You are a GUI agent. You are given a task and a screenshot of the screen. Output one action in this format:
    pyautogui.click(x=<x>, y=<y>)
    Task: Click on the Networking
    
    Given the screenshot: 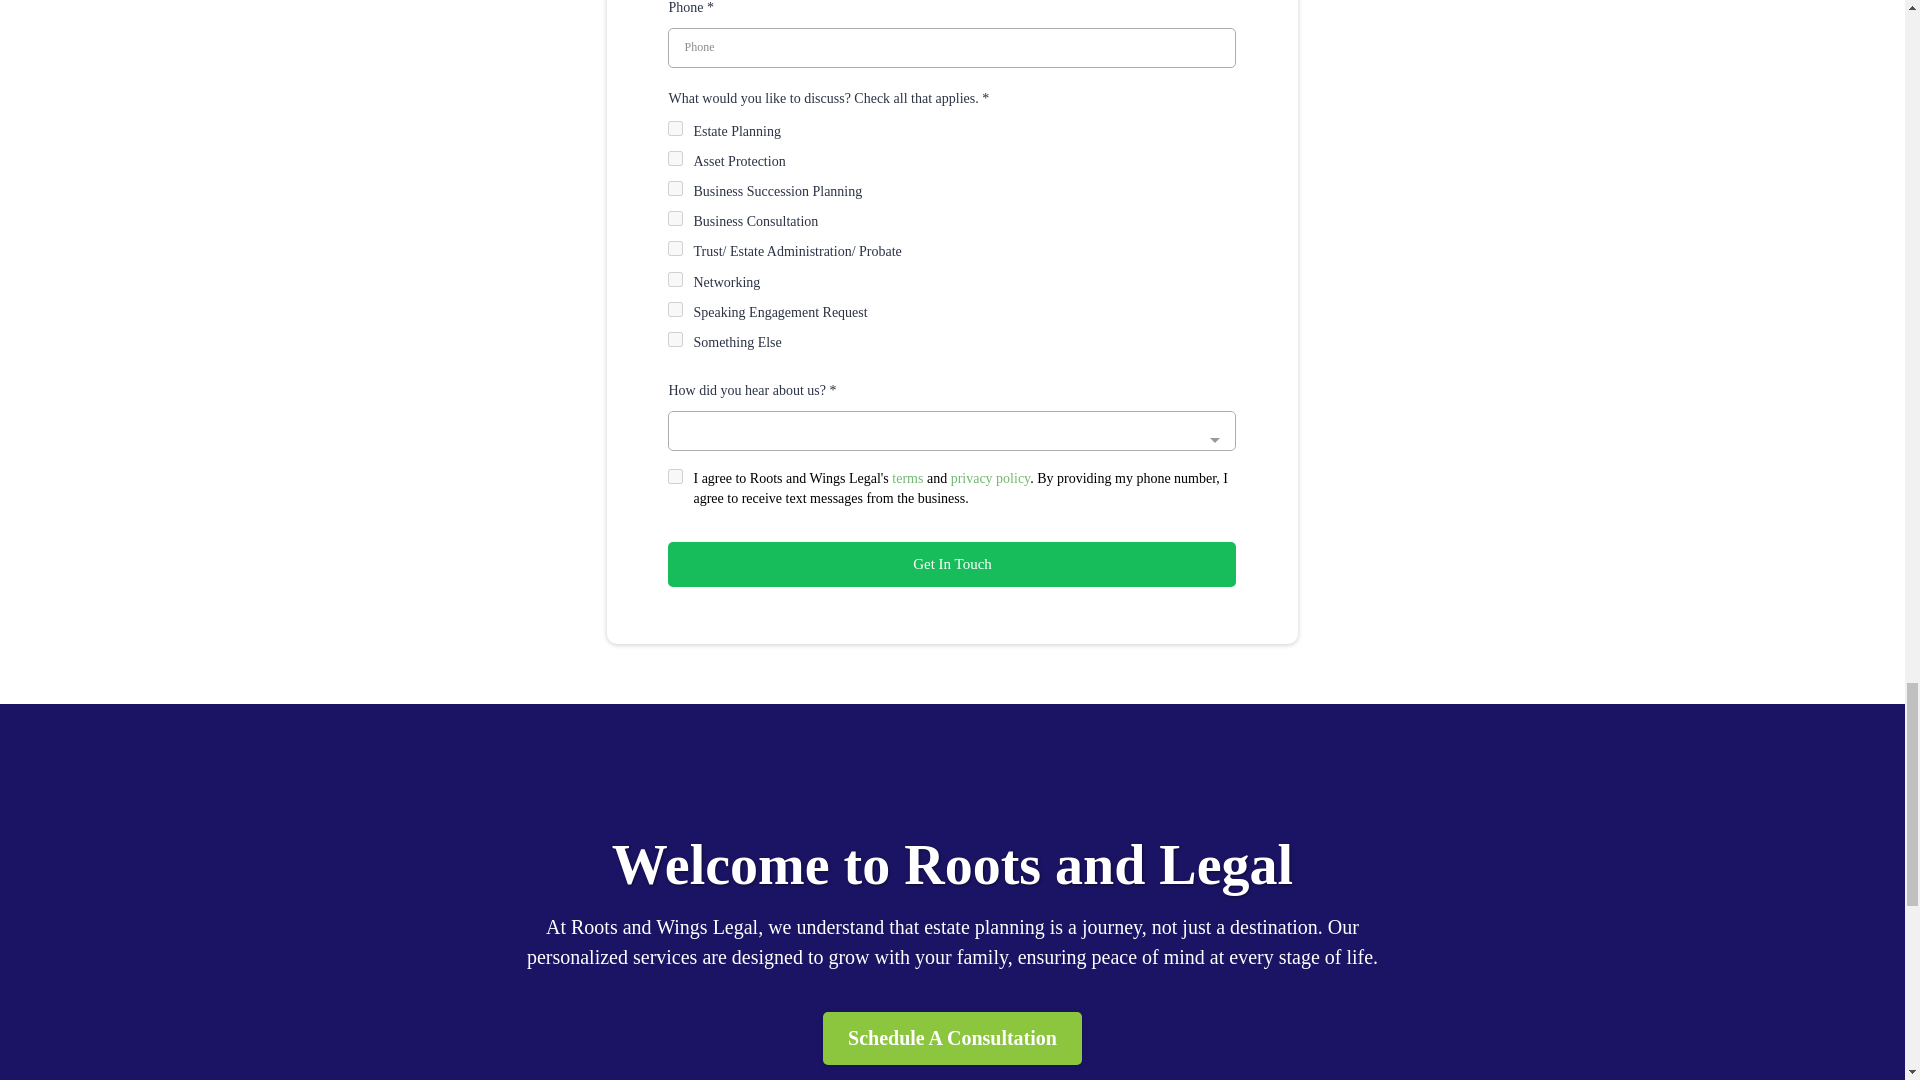 What is the action you would take?
    pyautogui.click(x=676, y=280)
    